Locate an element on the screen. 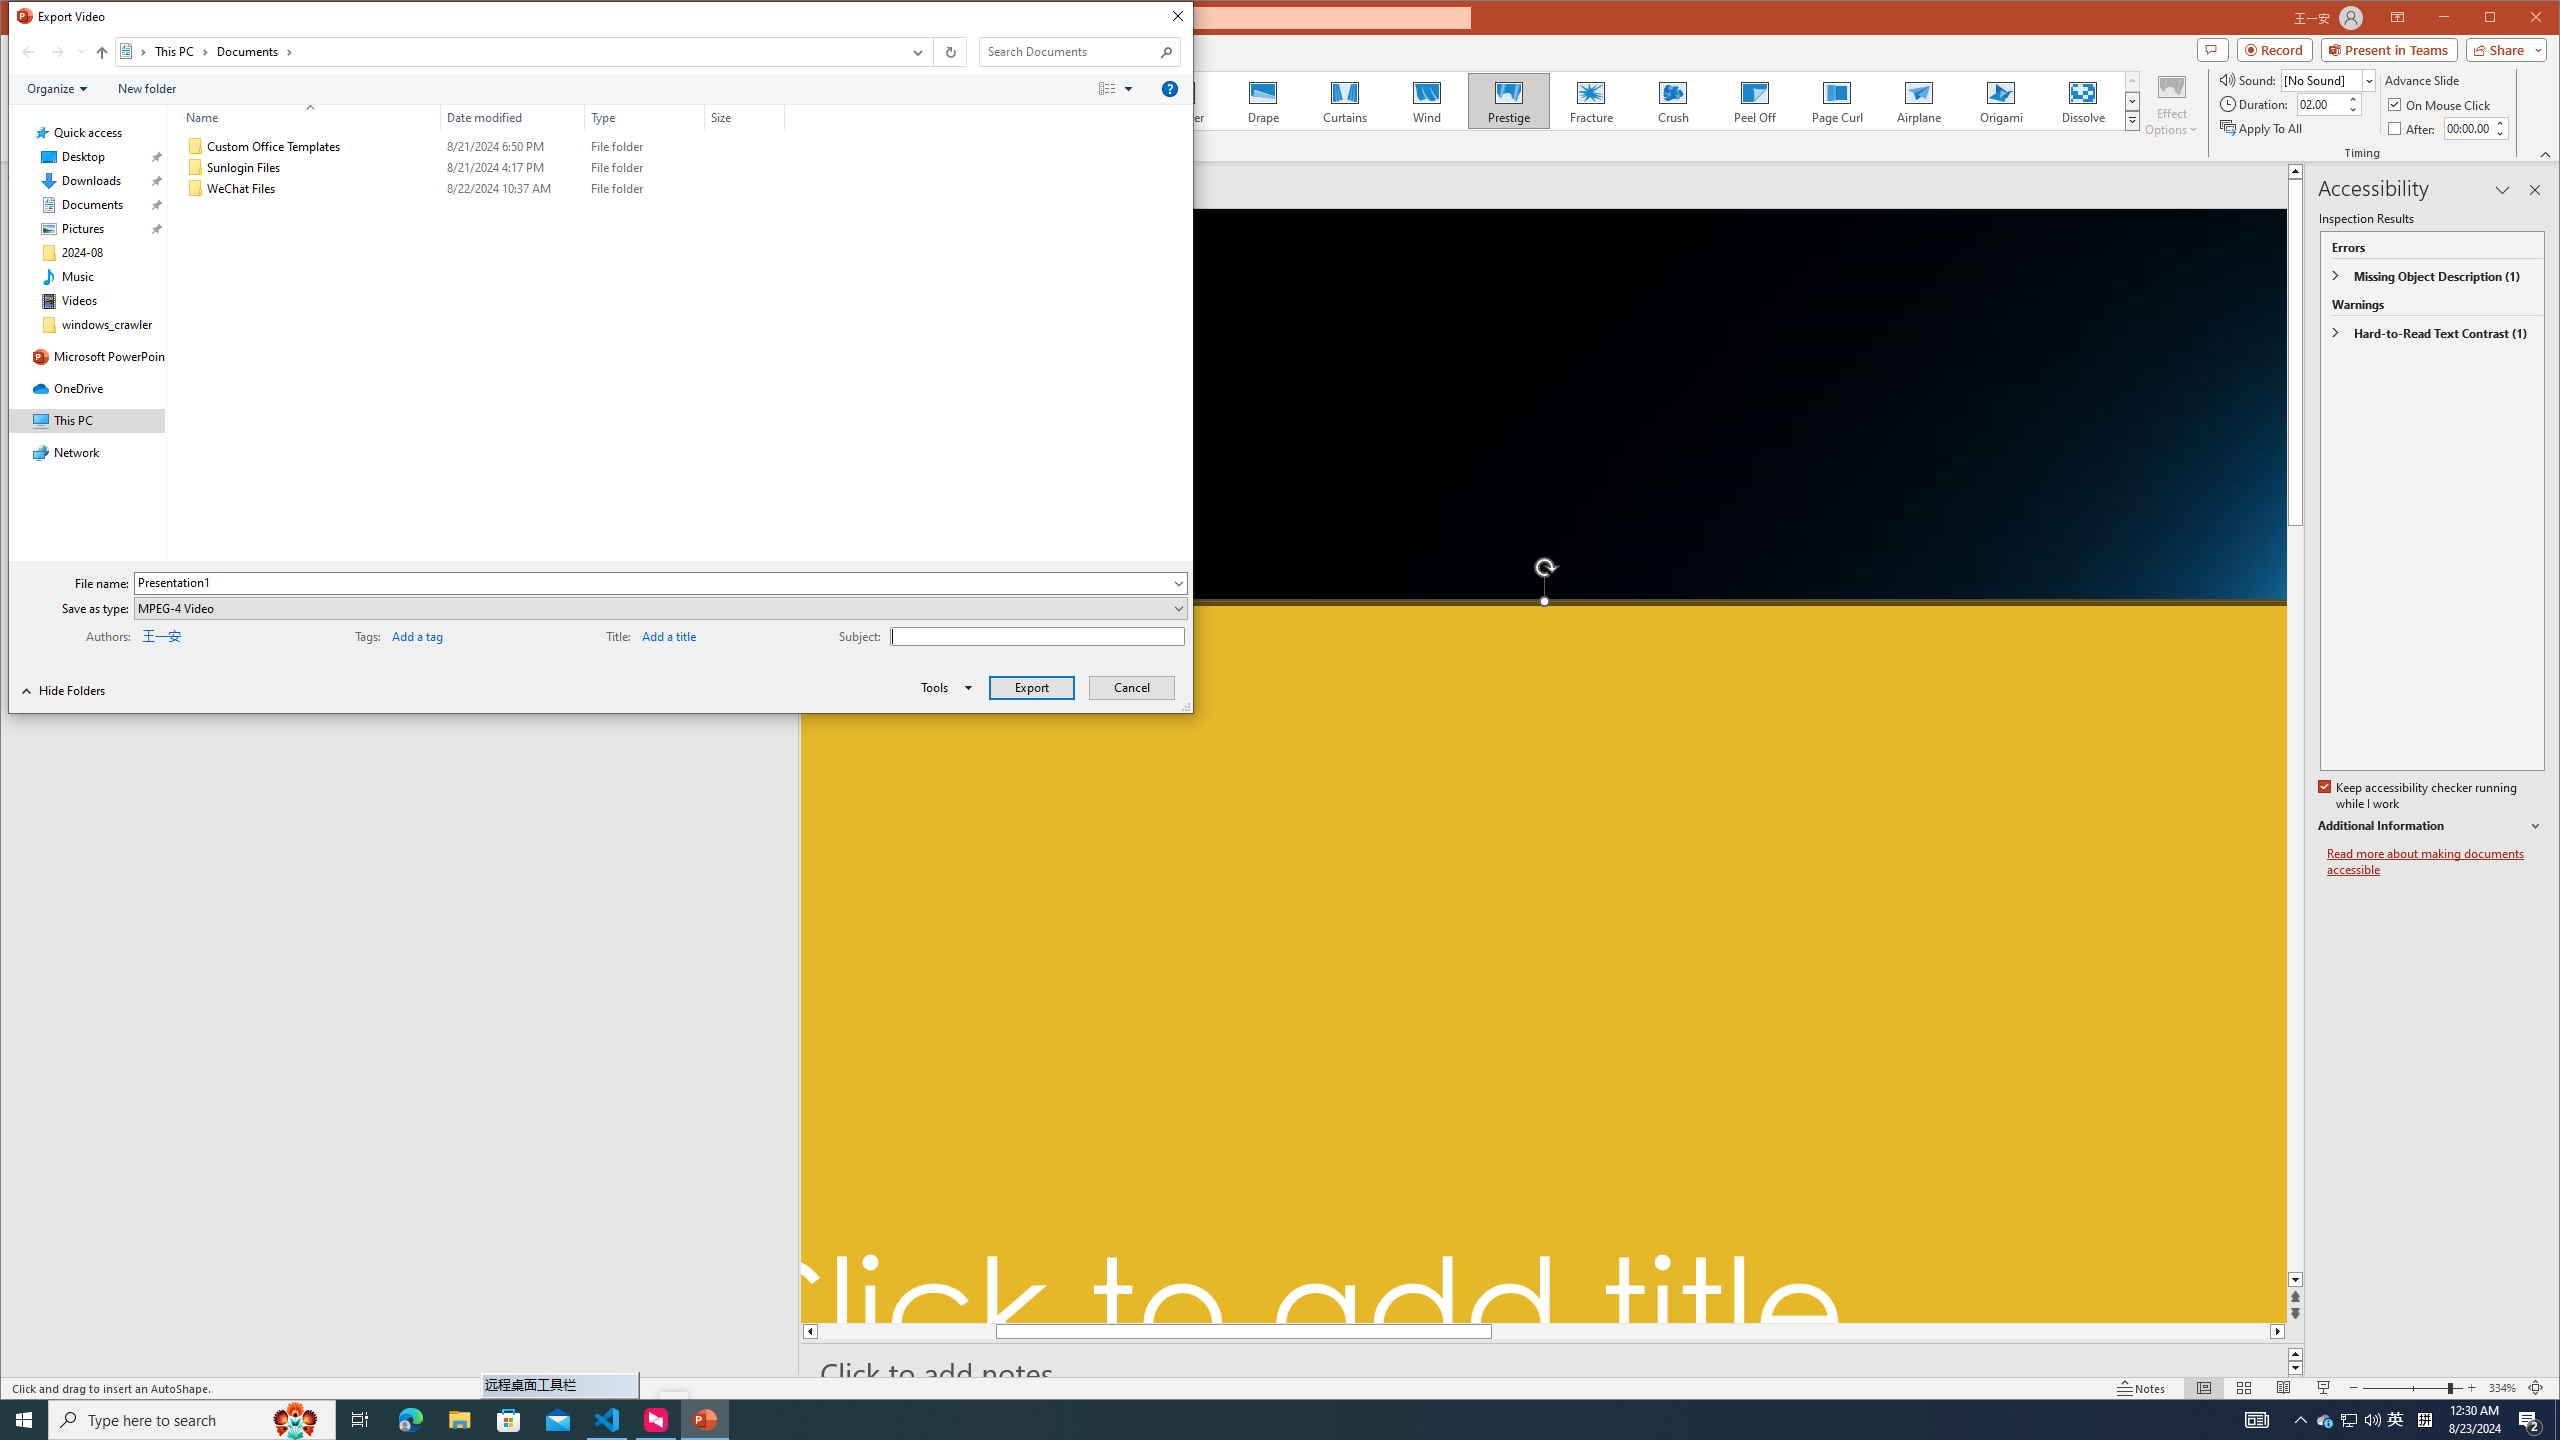  Dissolve is located at coordinates (2083, 101).